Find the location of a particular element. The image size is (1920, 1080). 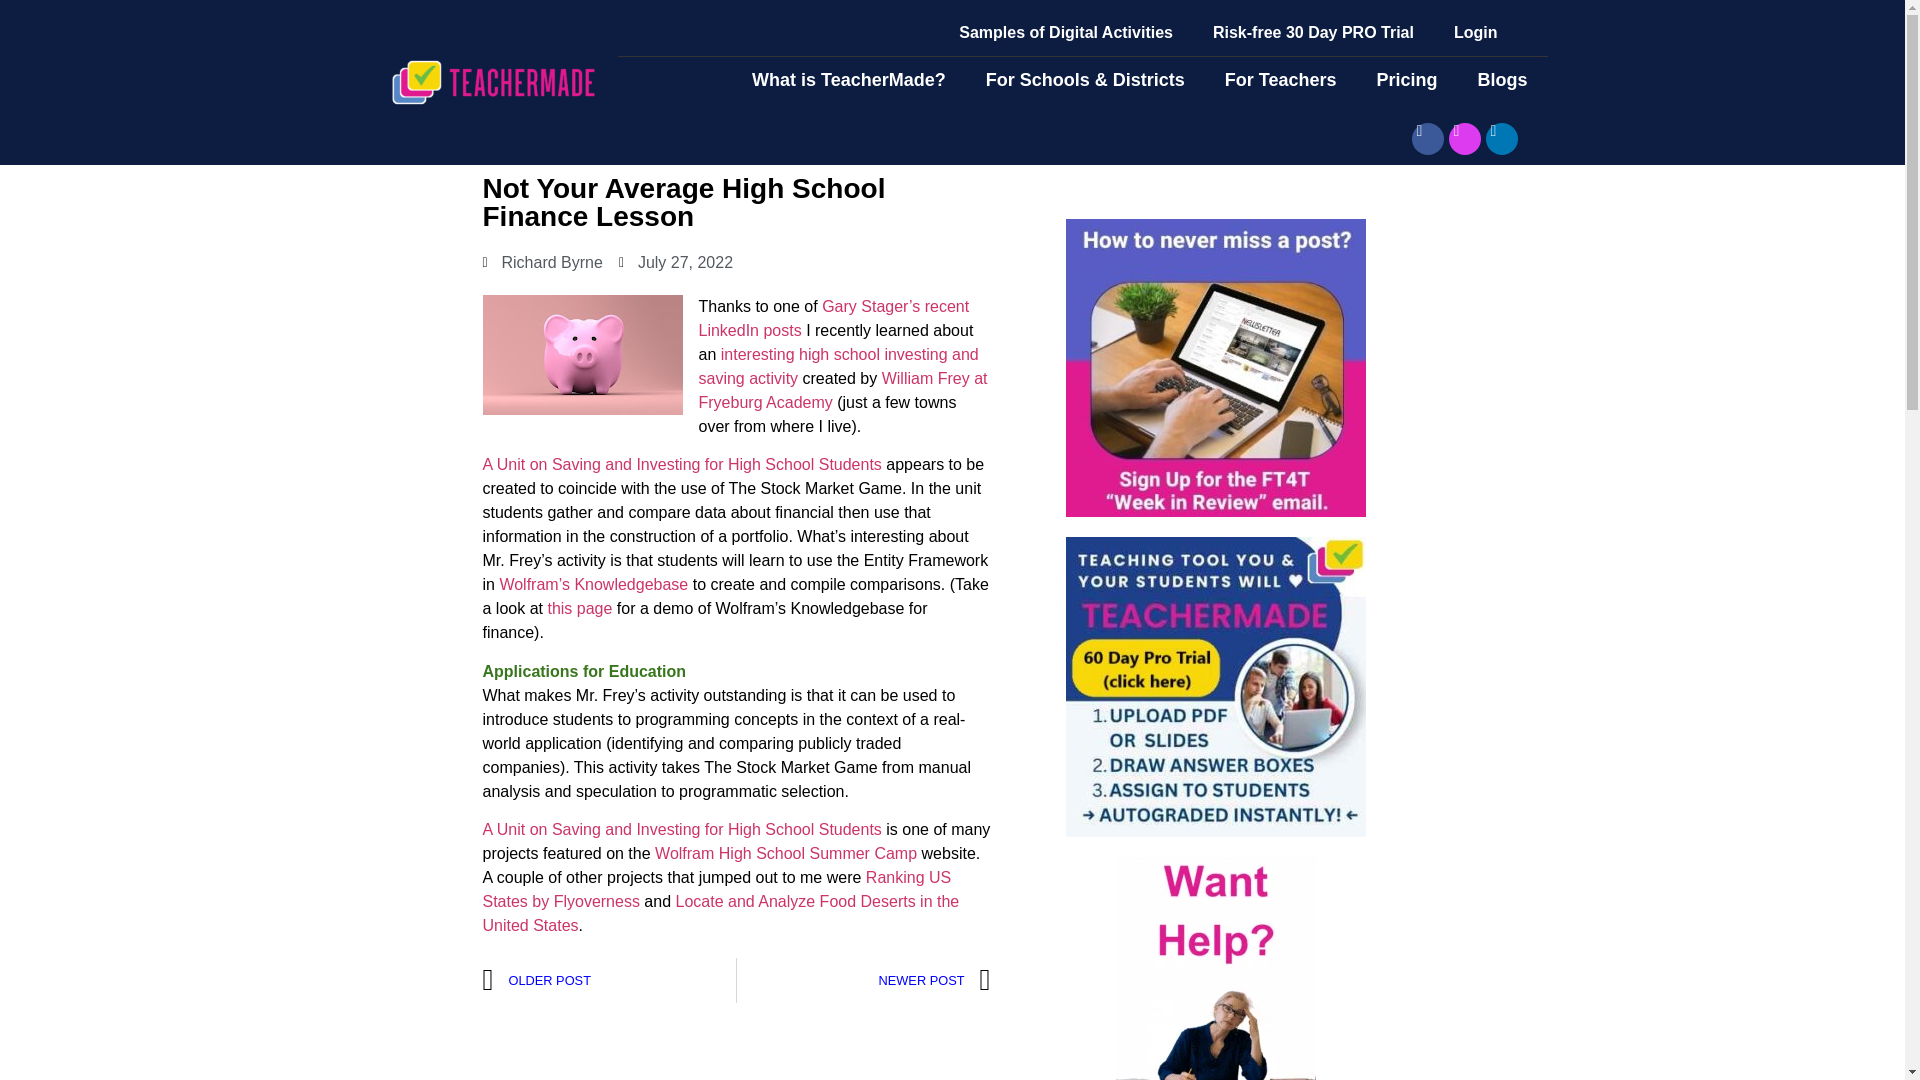

For Teachers is located at coordinates (1281, 80).